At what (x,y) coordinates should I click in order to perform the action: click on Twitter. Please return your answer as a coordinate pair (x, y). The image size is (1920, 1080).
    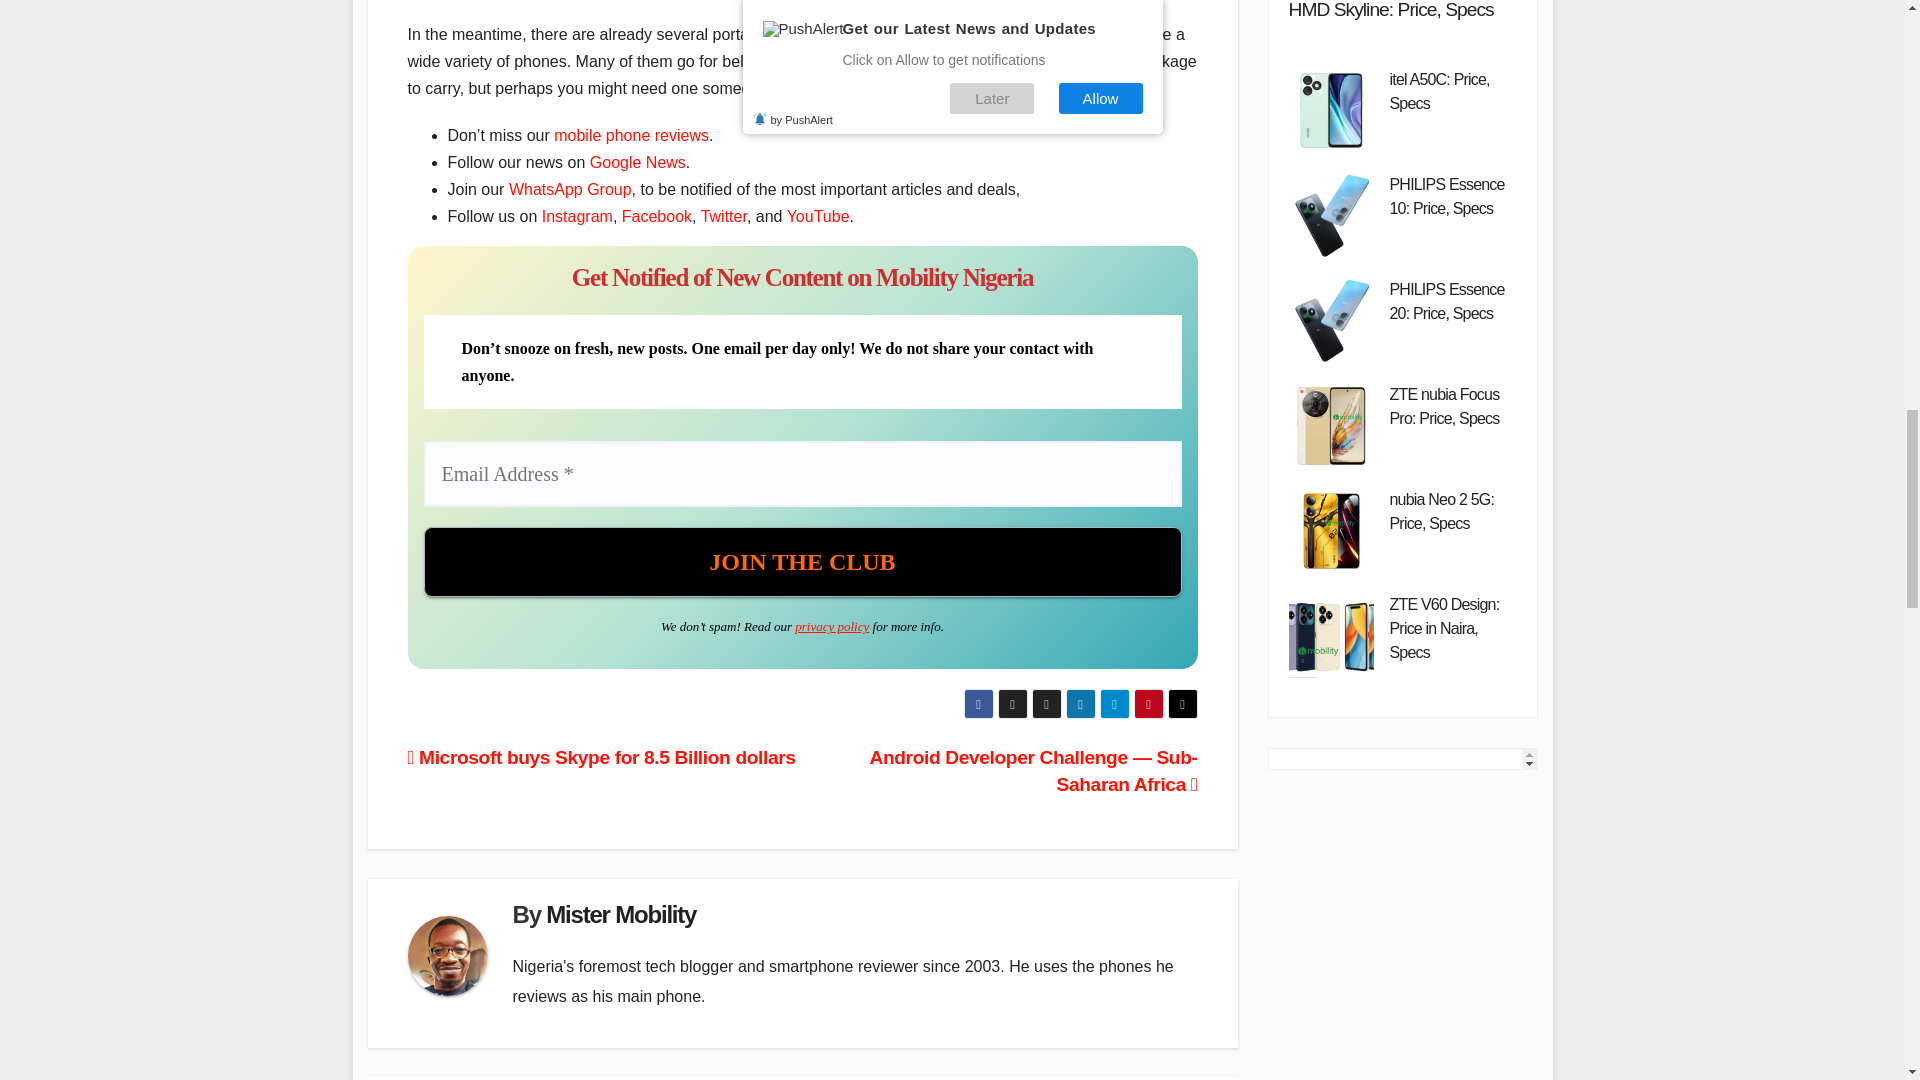
    Looking at the image, I should click on (723, 216).